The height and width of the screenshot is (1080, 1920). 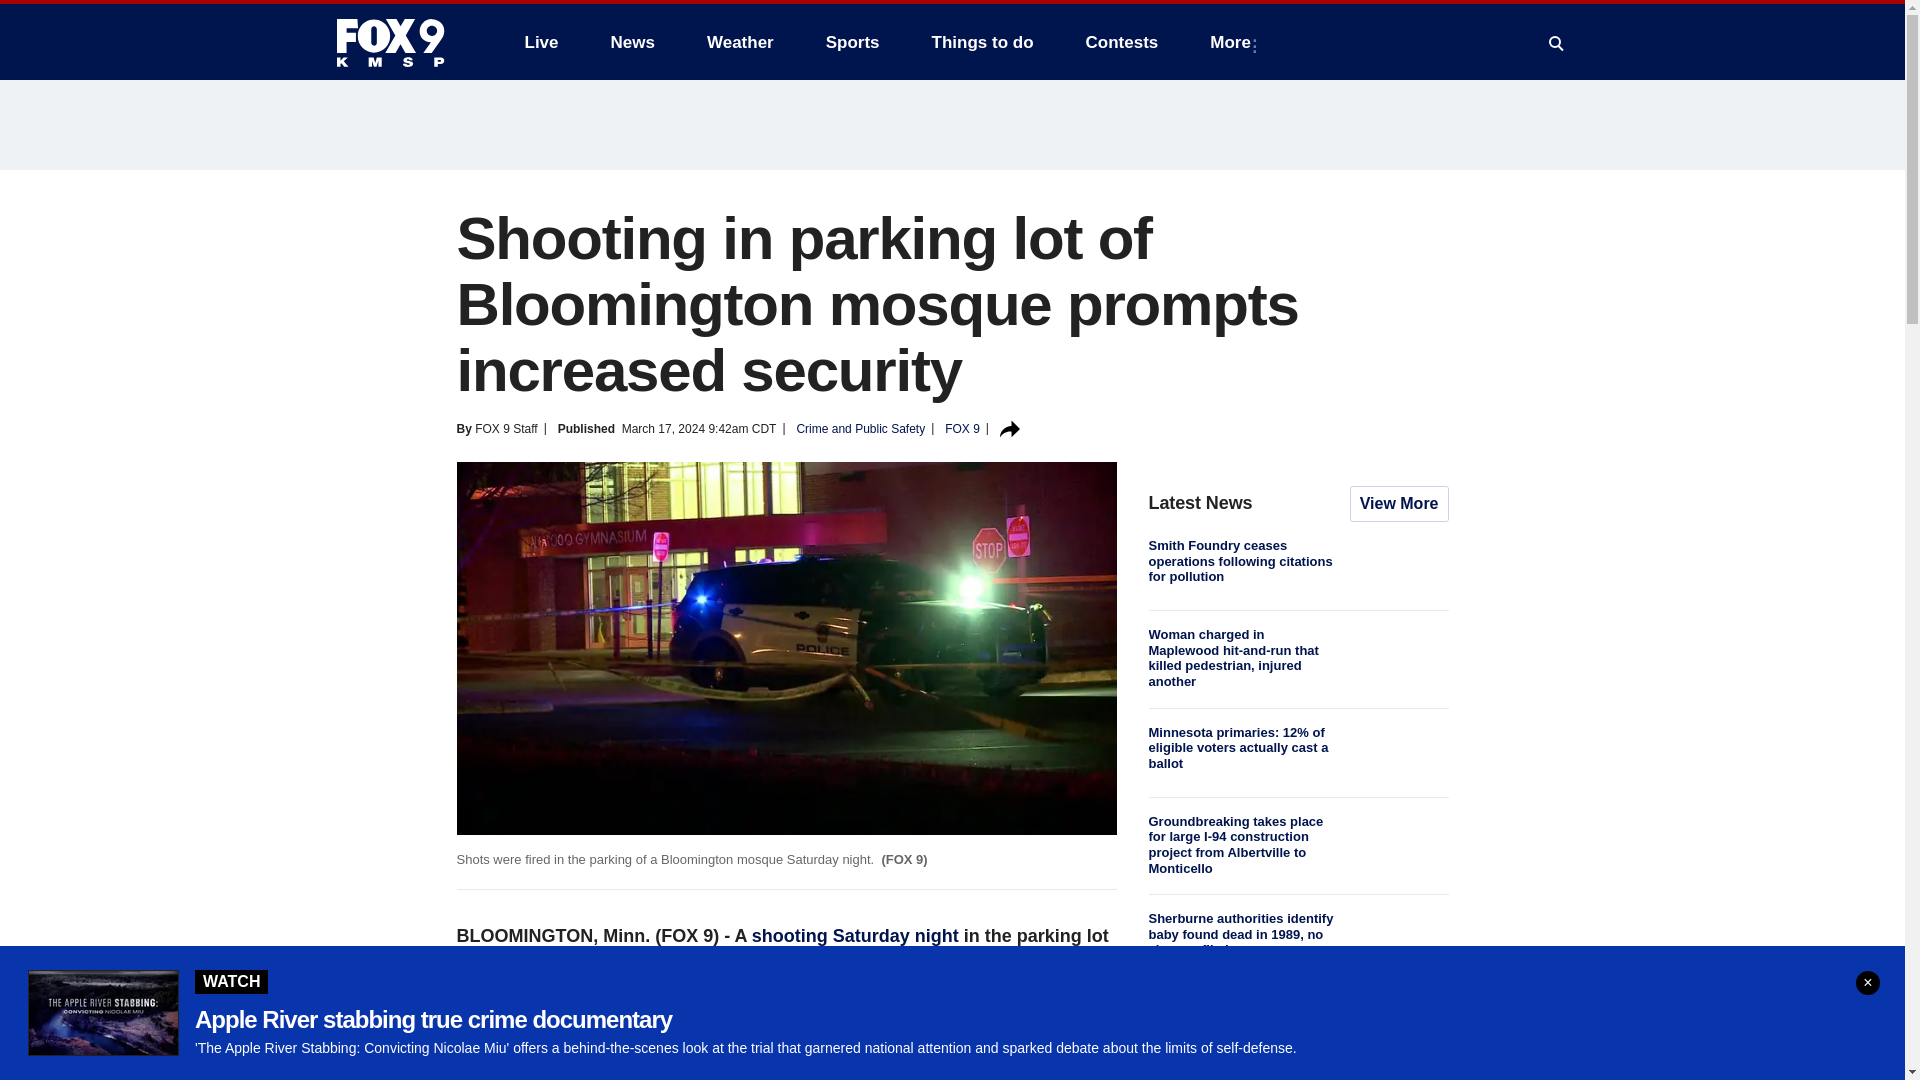 I want to click on Things to do, so click(x=982, y=42).